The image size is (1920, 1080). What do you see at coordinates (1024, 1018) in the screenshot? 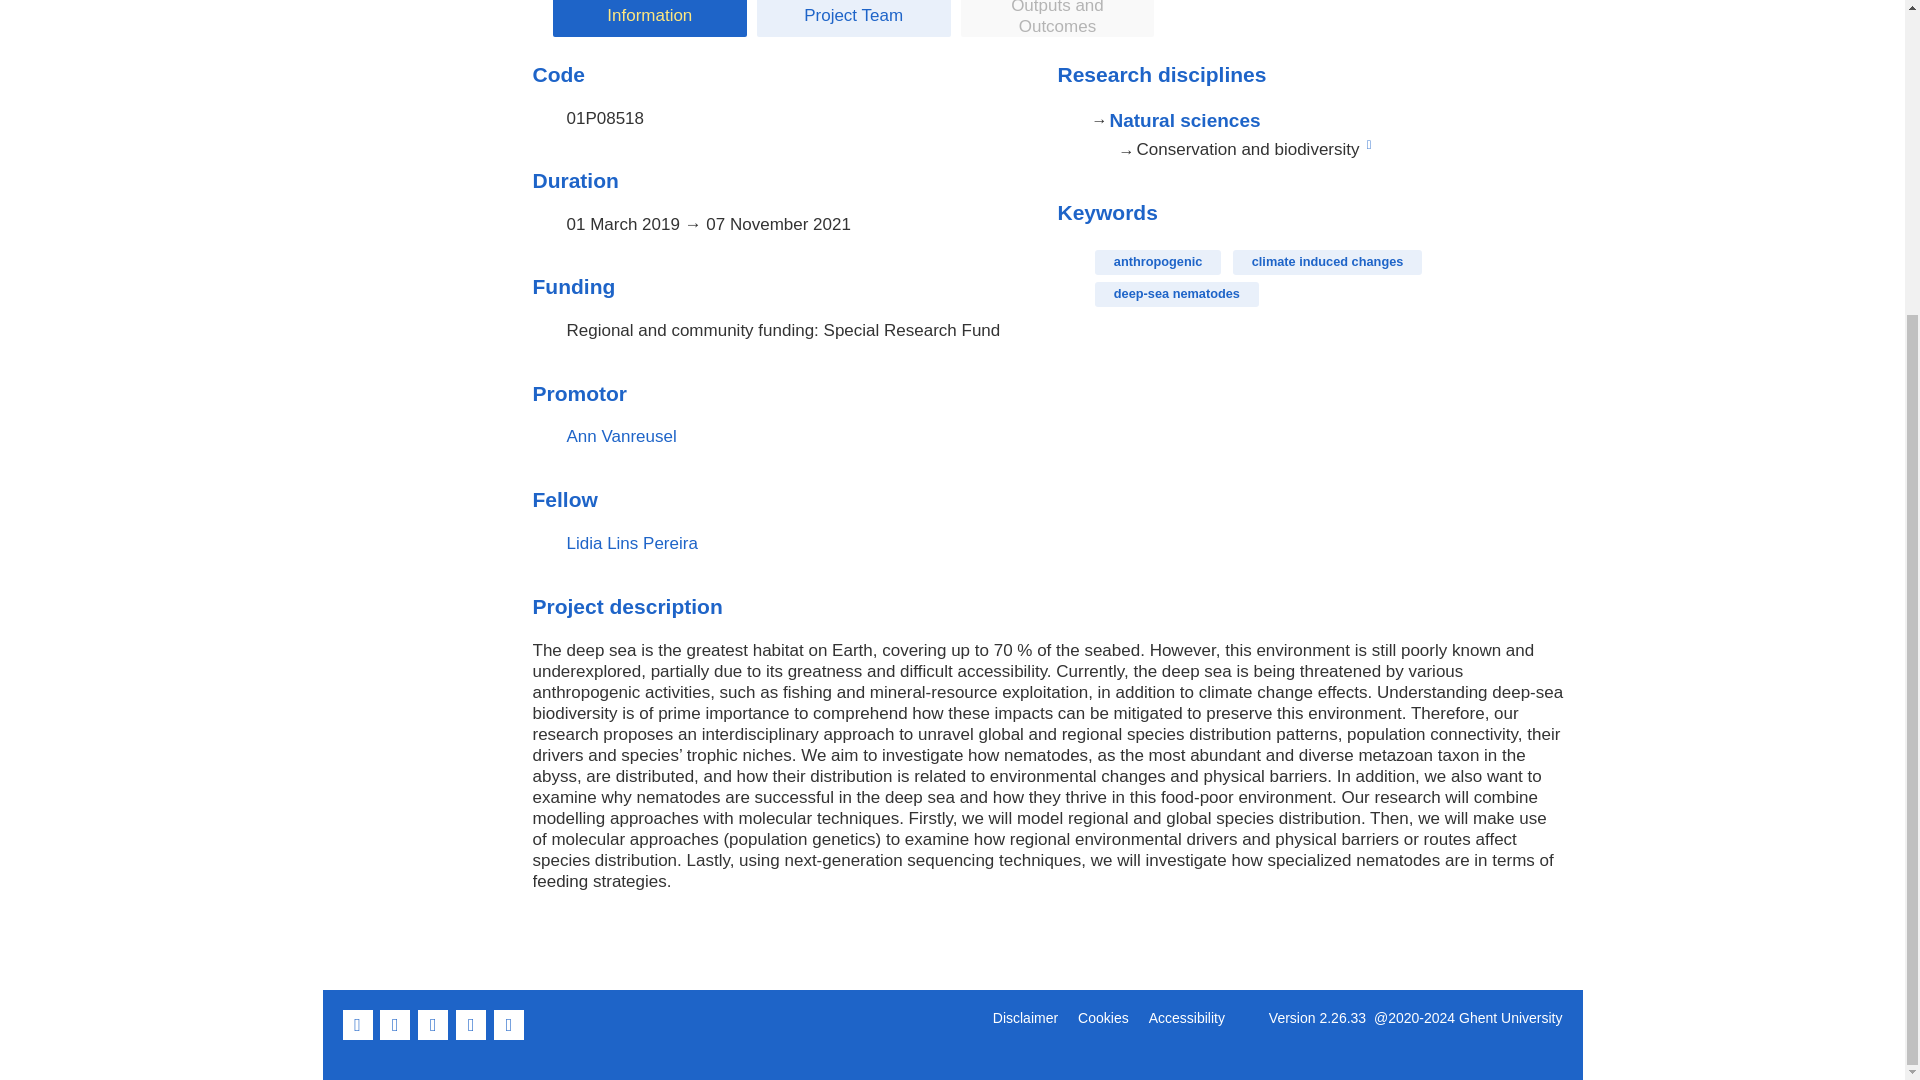
I see `Disclaimer` at bounding box center [1024, 1018].